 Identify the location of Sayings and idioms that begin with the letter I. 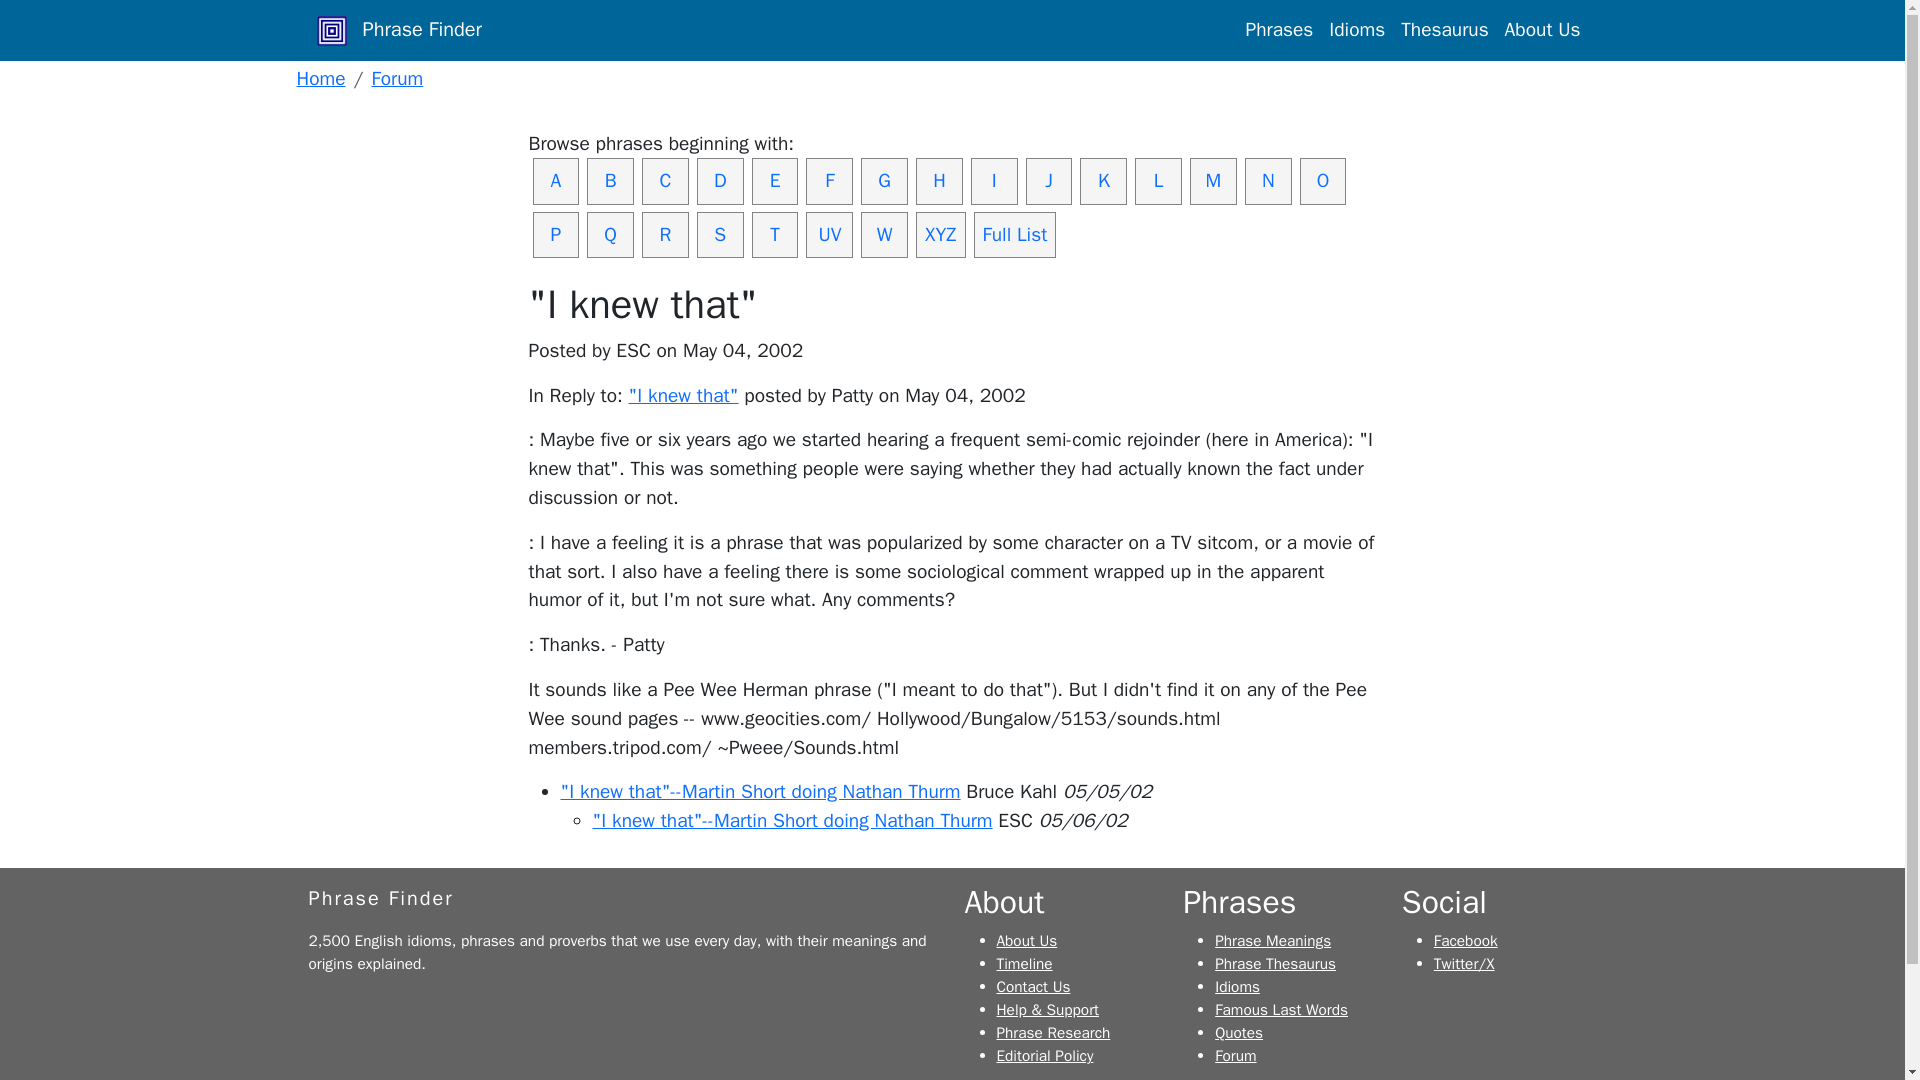
(994, 181).